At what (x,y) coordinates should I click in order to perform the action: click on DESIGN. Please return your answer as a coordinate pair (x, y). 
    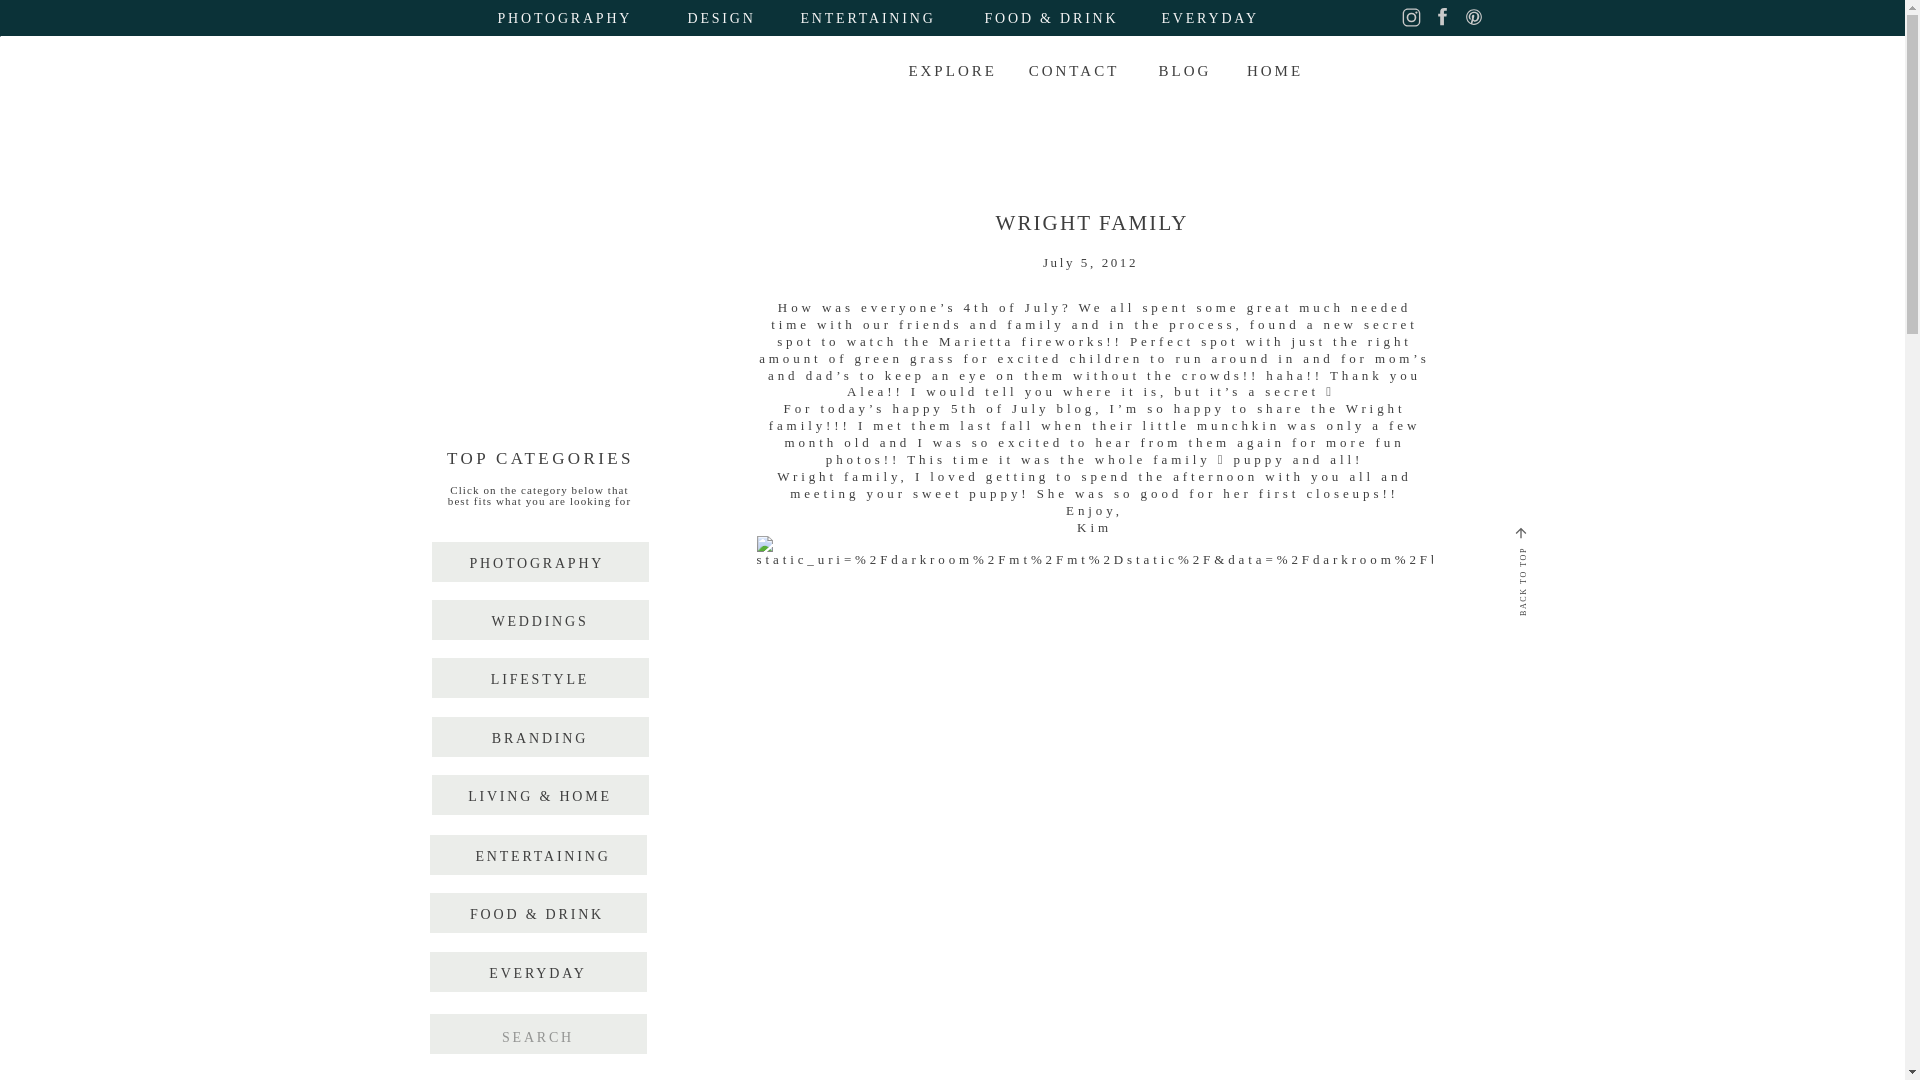
    Looking at the image, I should click on (739, 20).